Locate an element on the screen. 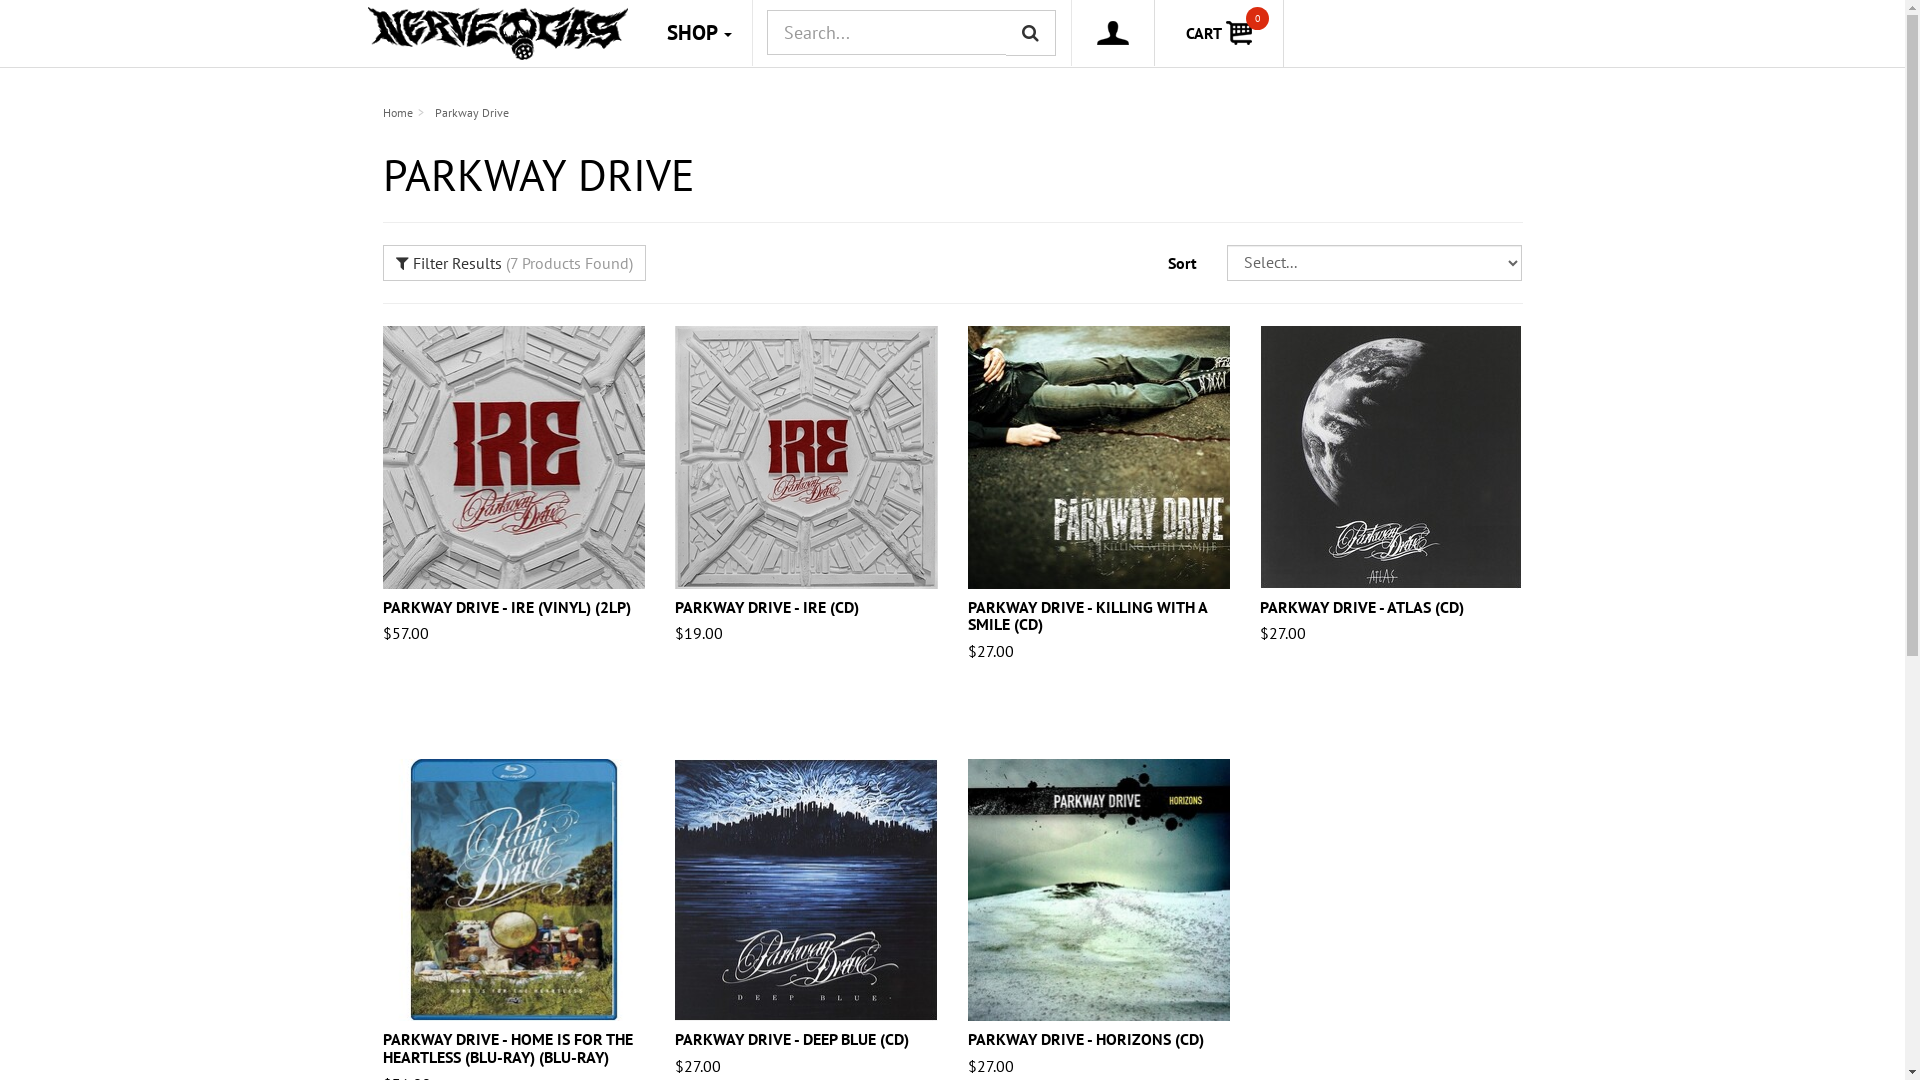 The height and width of the screenshot is (1080, 1920). PARKWAY DRIVE - IRE (VINYL) (2LP) is located at coordinates (506, 607).